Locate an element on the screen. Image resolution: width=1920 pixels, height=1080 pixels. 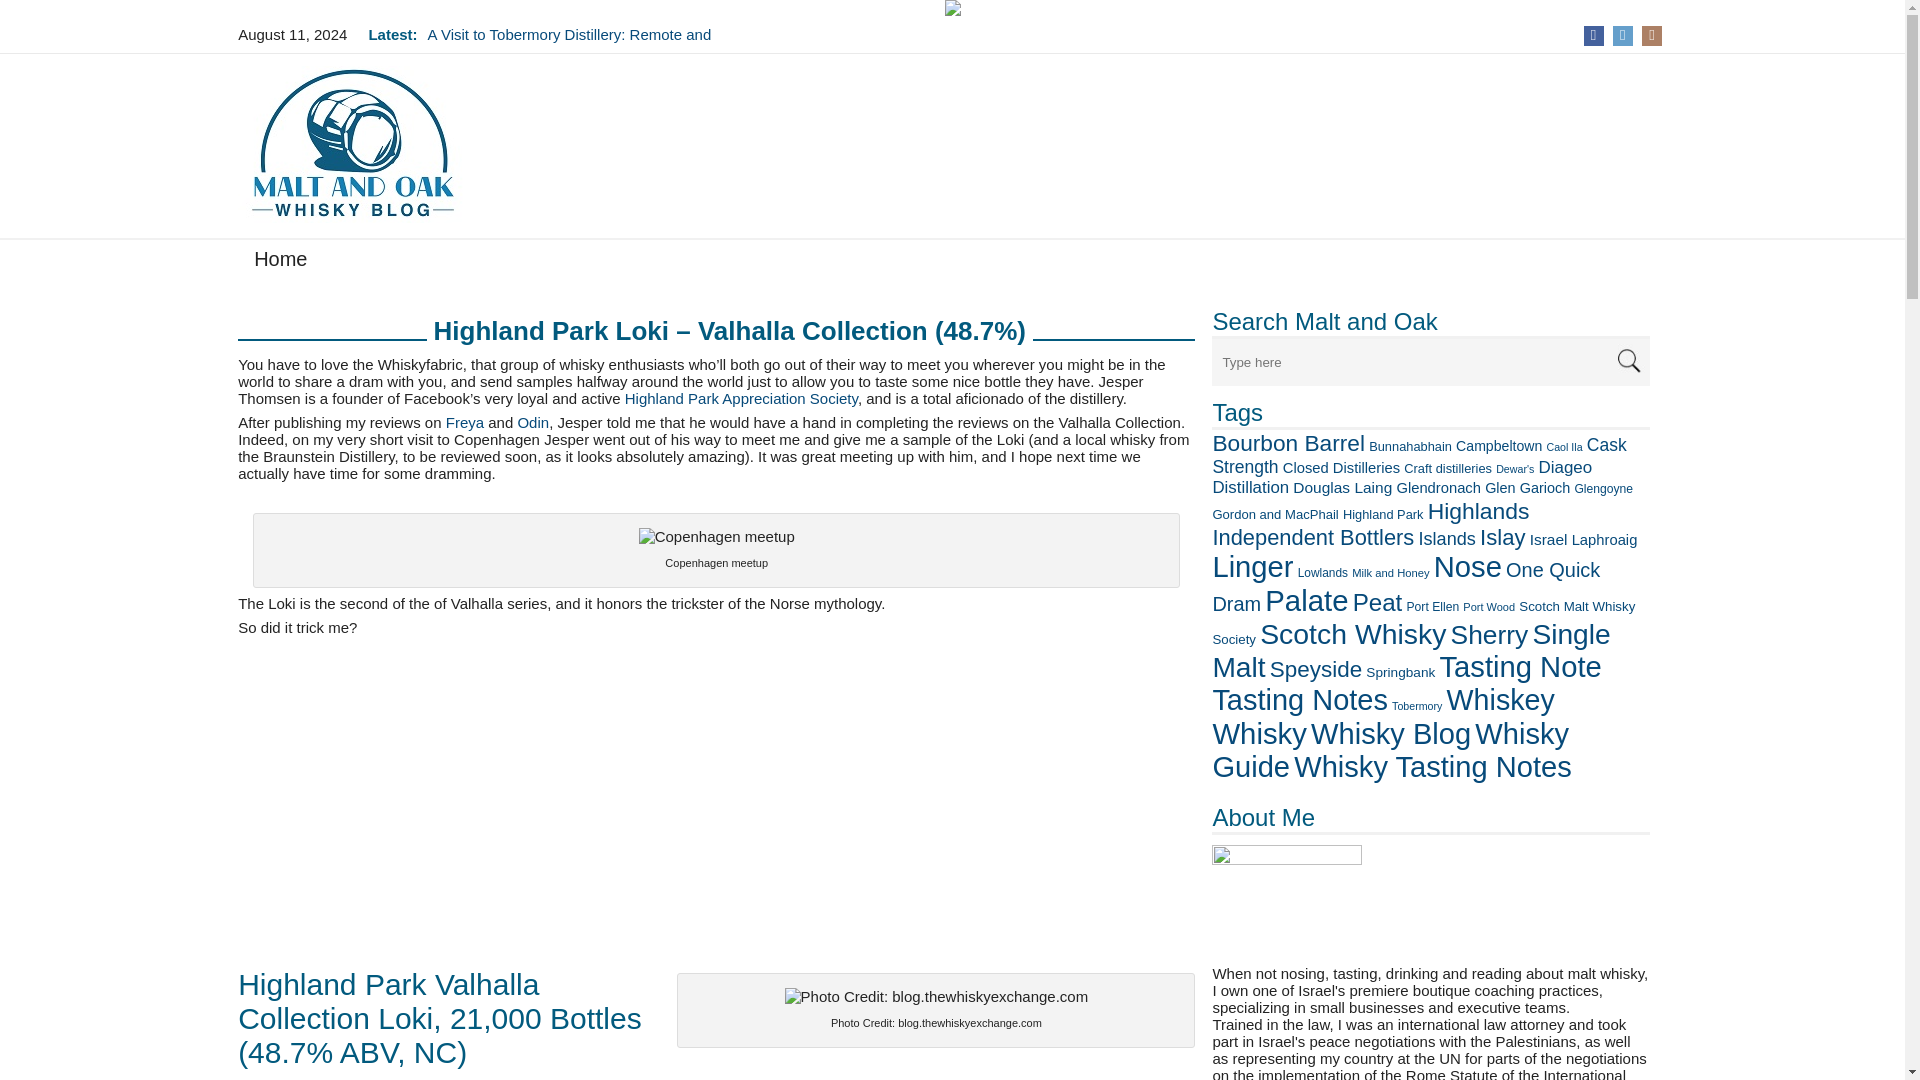
Douglas Laing is located at coordinates (1342, 487).